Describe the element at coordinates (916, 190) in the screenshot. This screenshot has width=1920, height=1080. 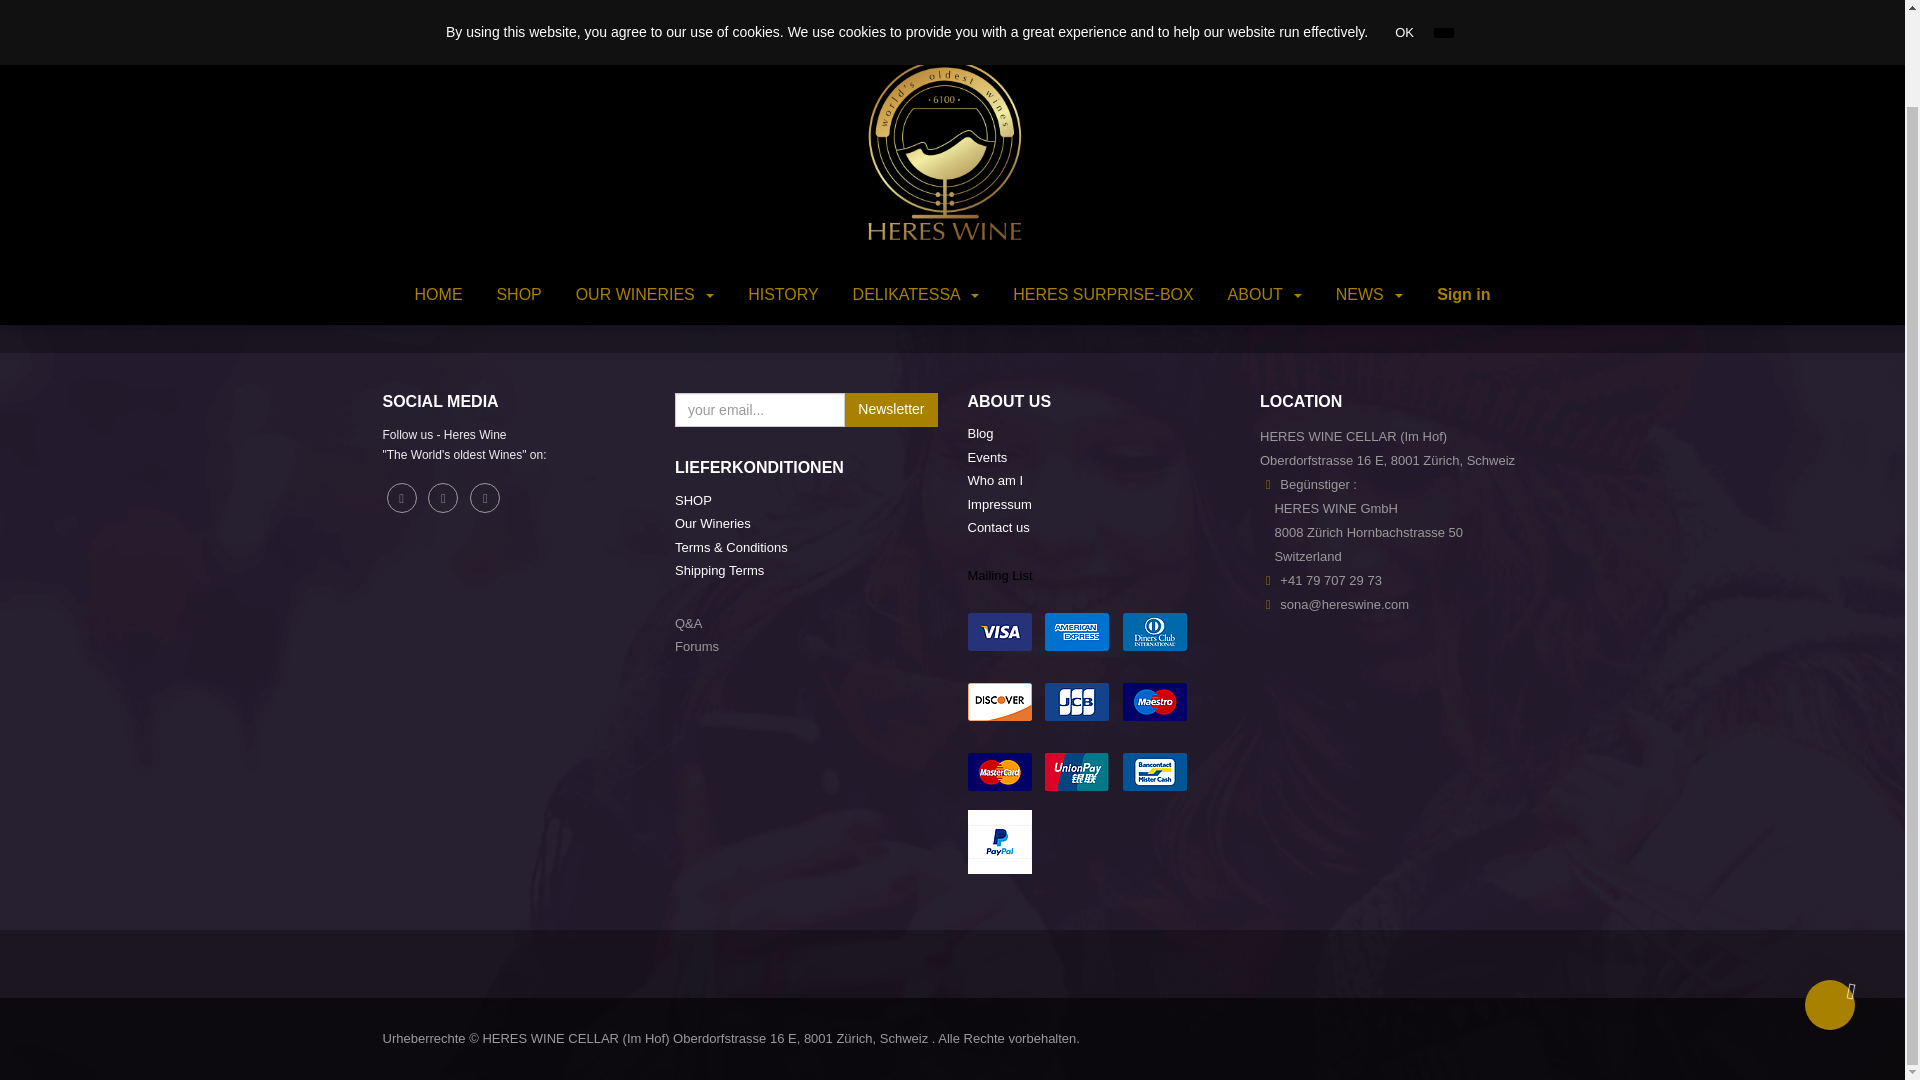
I see `DELIKATESSA` at that location.